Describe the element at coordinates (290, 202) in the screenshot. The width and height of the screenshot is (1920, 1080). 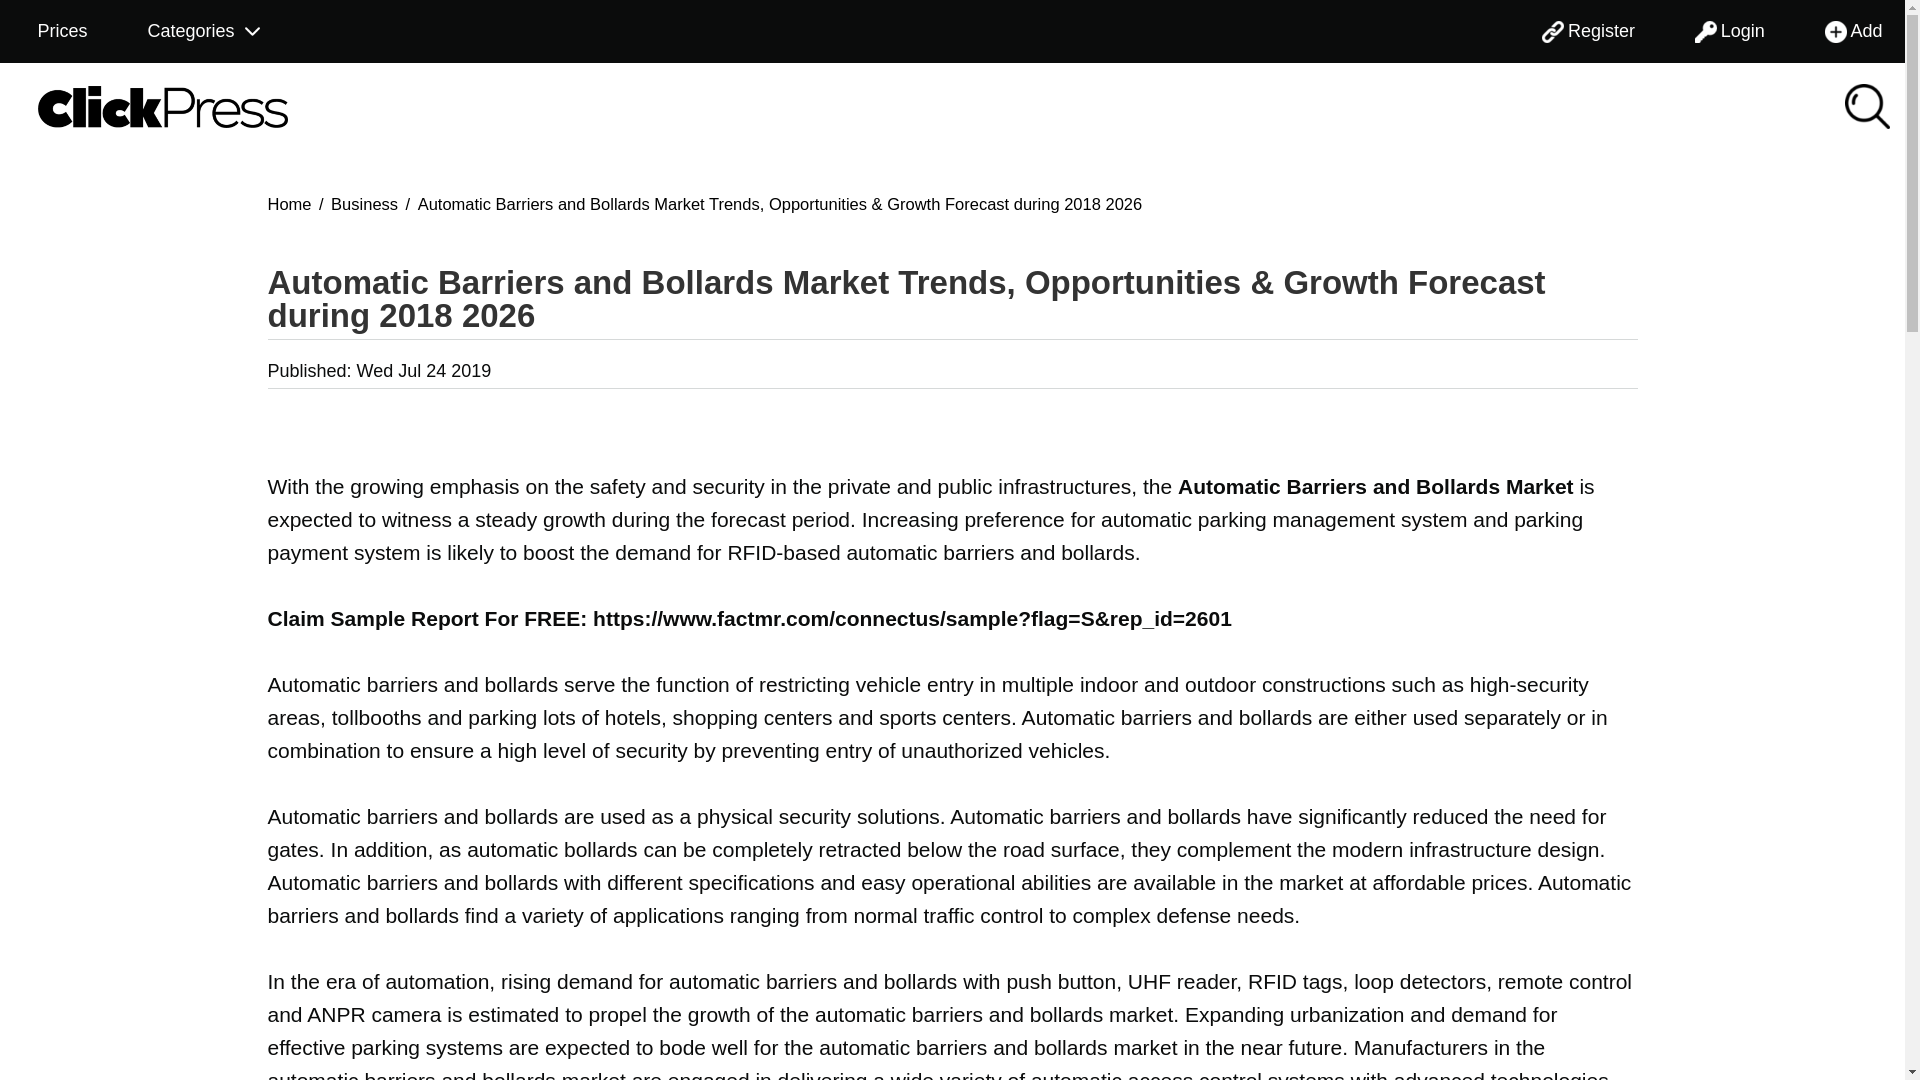
I see `Home` at that location.